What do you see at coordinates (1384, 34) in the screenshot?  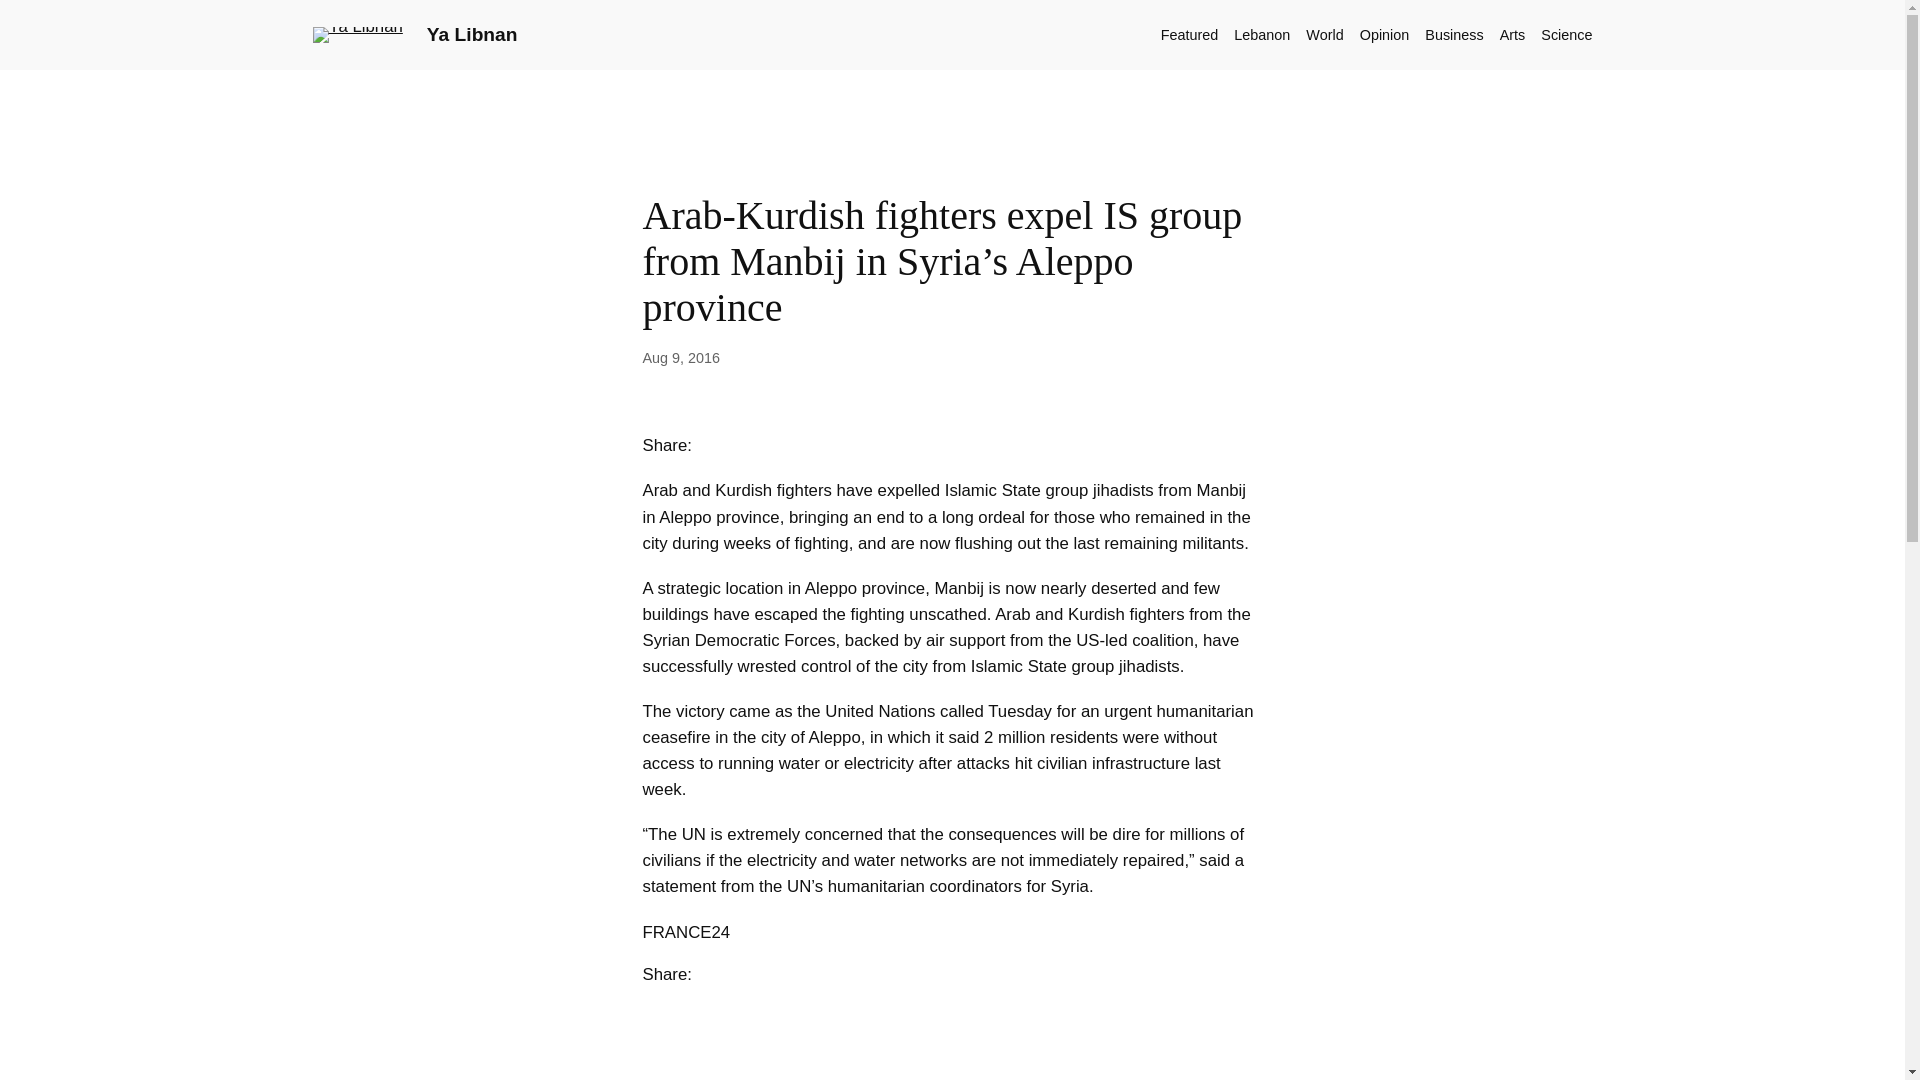 I see `Opinion` at bounding box center [1384, 34].